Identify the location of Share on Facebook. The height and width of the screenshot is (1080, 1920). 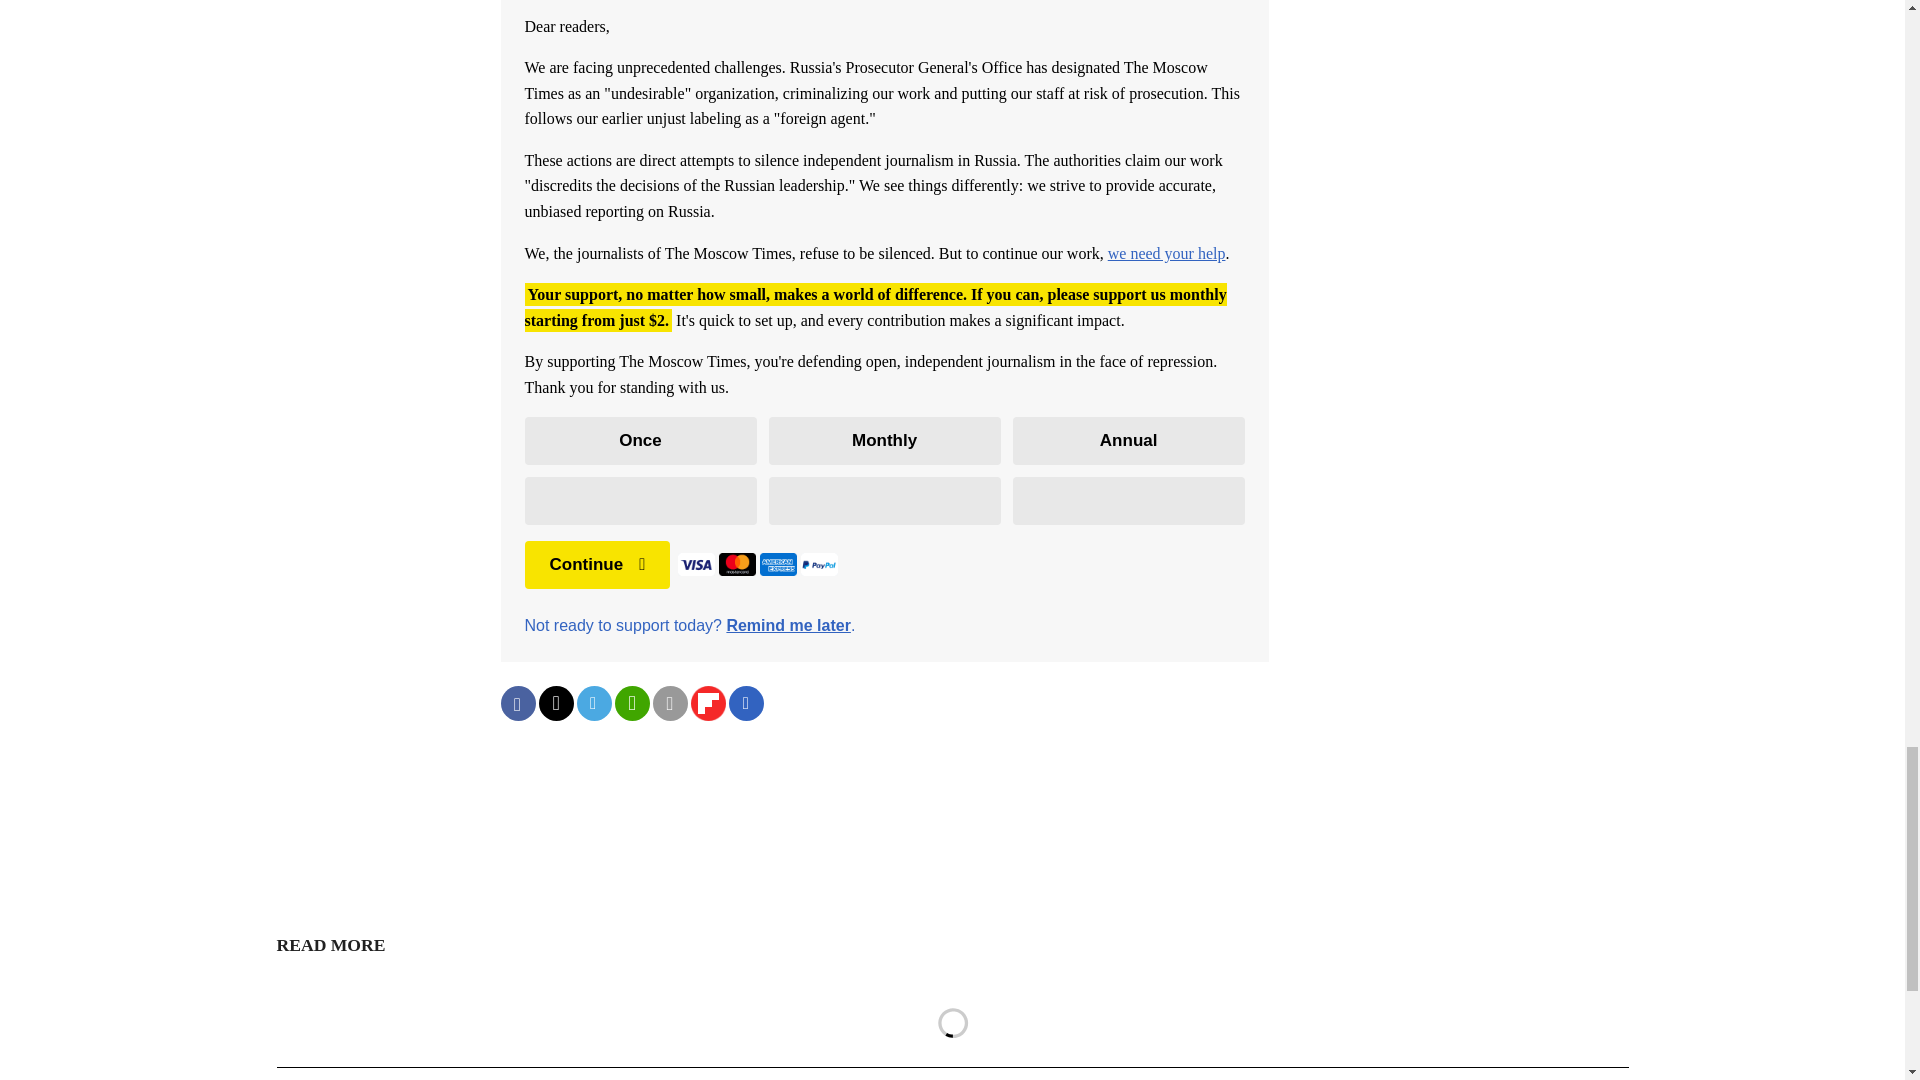
(517, 703).